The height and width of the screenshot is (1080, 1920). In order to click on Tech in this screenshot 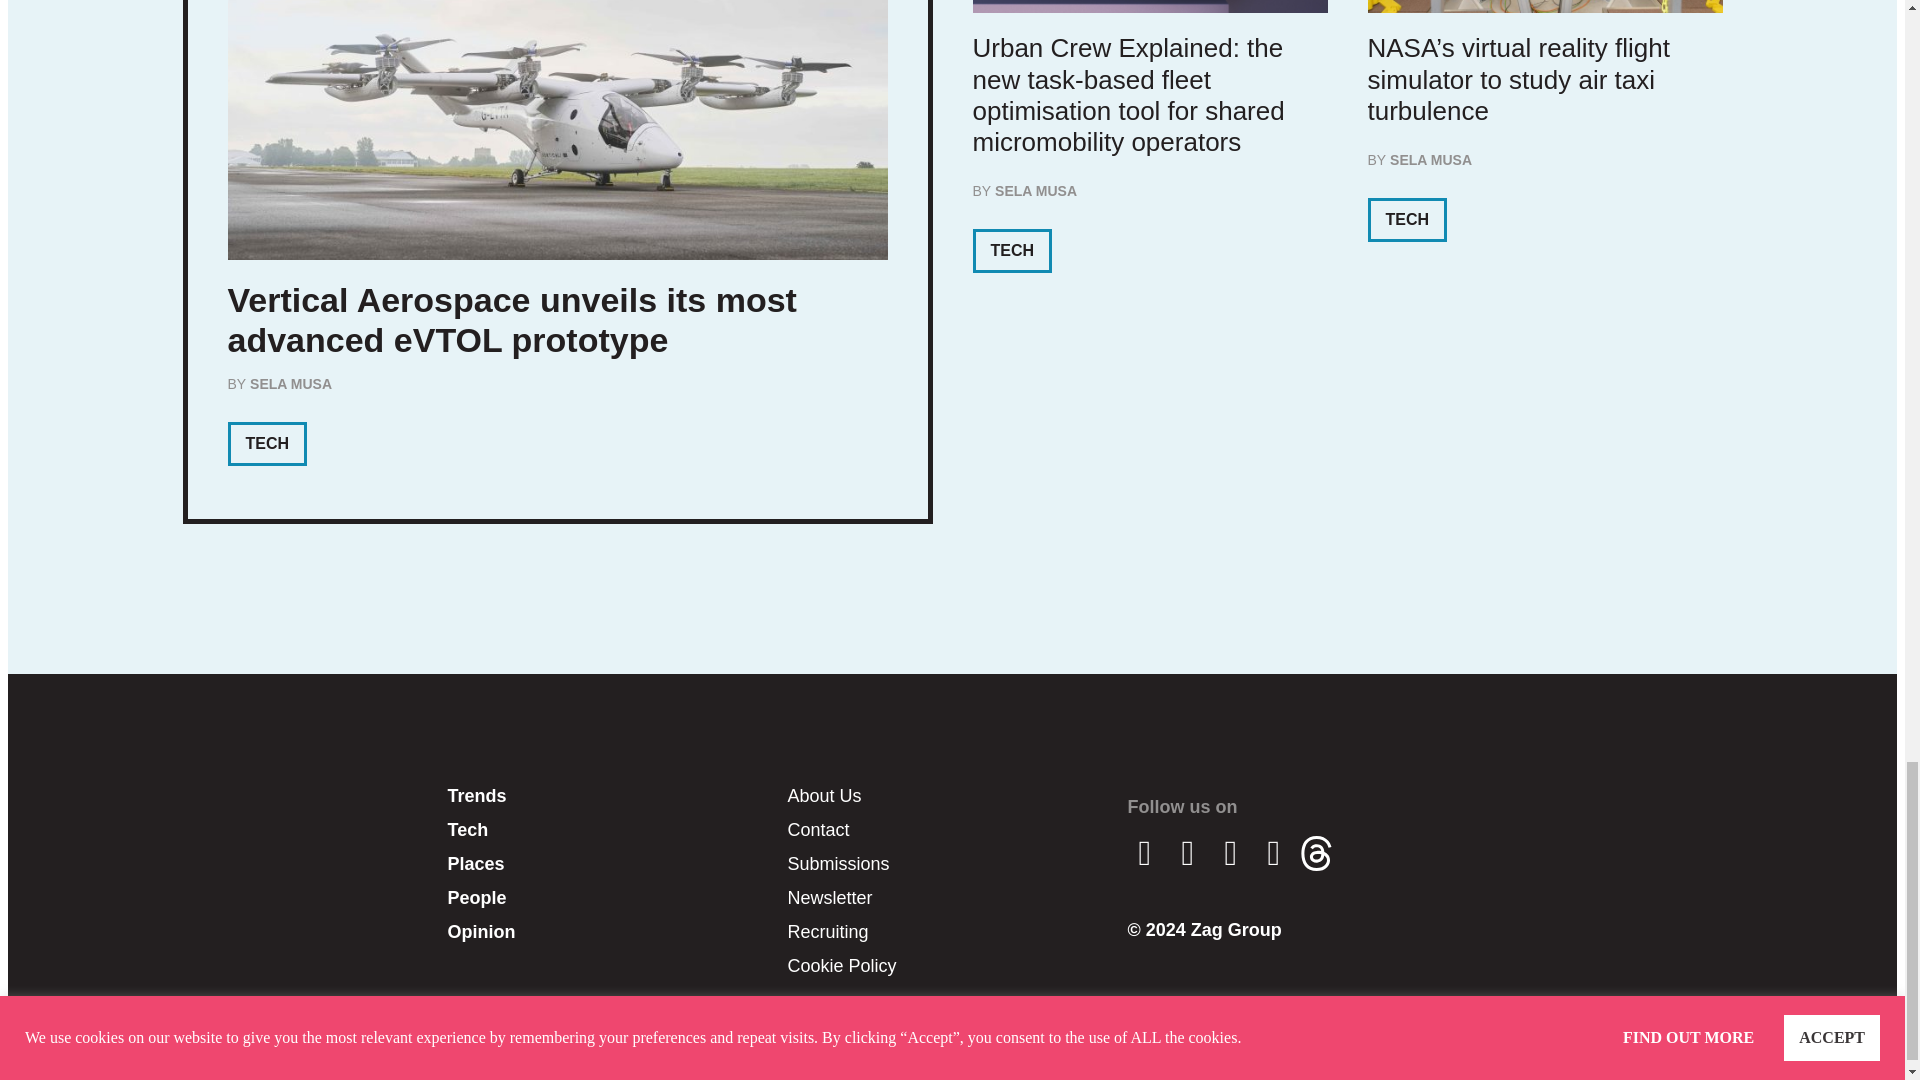, I will do `click(612, 830)`.